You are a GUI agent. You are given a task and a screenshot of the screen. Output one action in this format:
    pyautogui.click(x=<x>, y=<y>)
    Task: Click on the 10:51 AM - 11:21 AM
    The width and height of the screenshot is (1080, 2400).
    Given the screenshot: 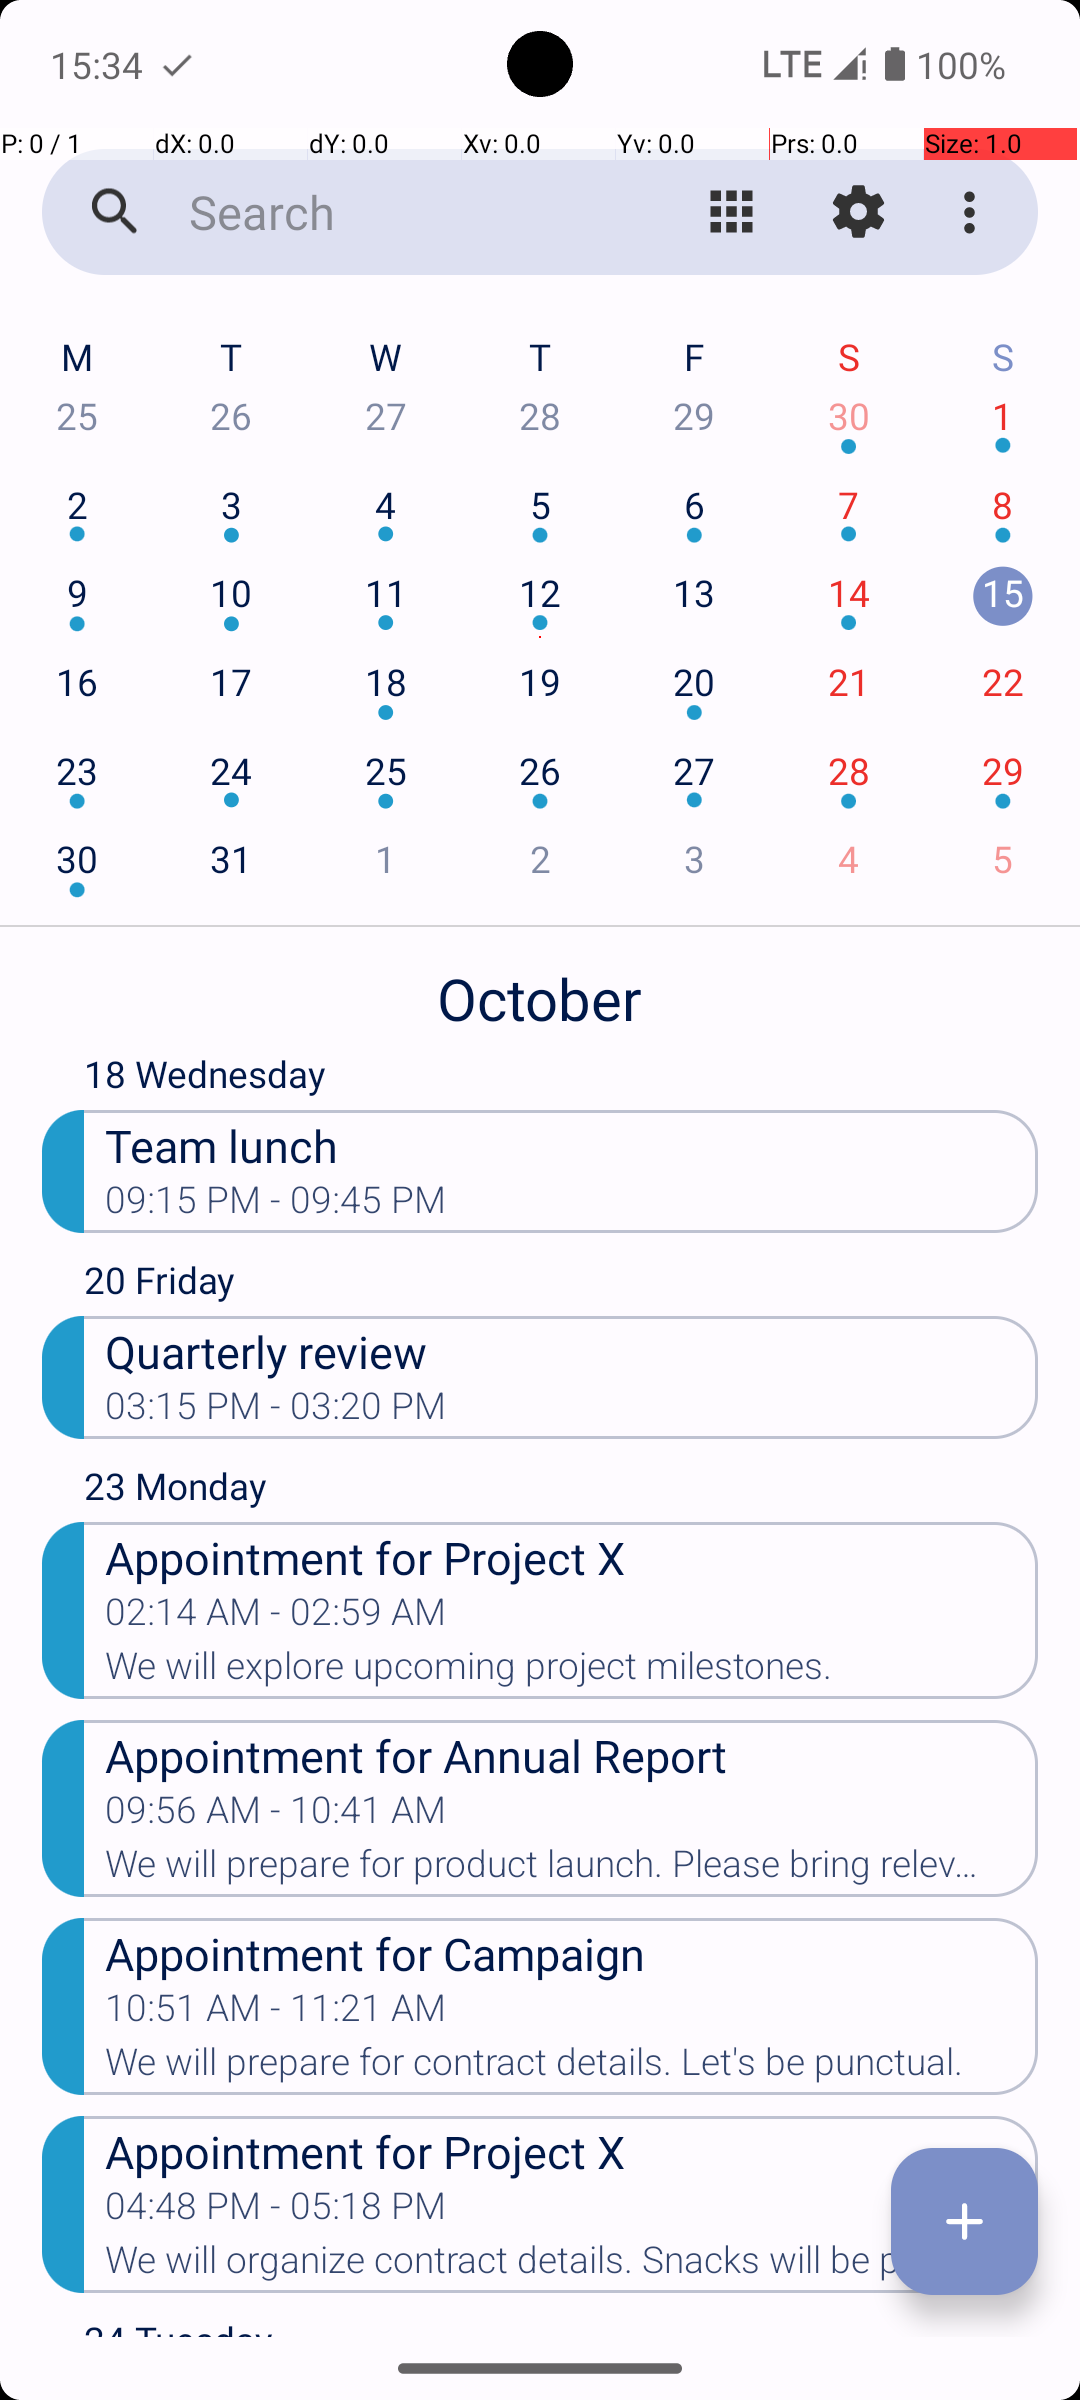 What is the action you would take?
    pyautogui.click(x=276, y=2014)
    